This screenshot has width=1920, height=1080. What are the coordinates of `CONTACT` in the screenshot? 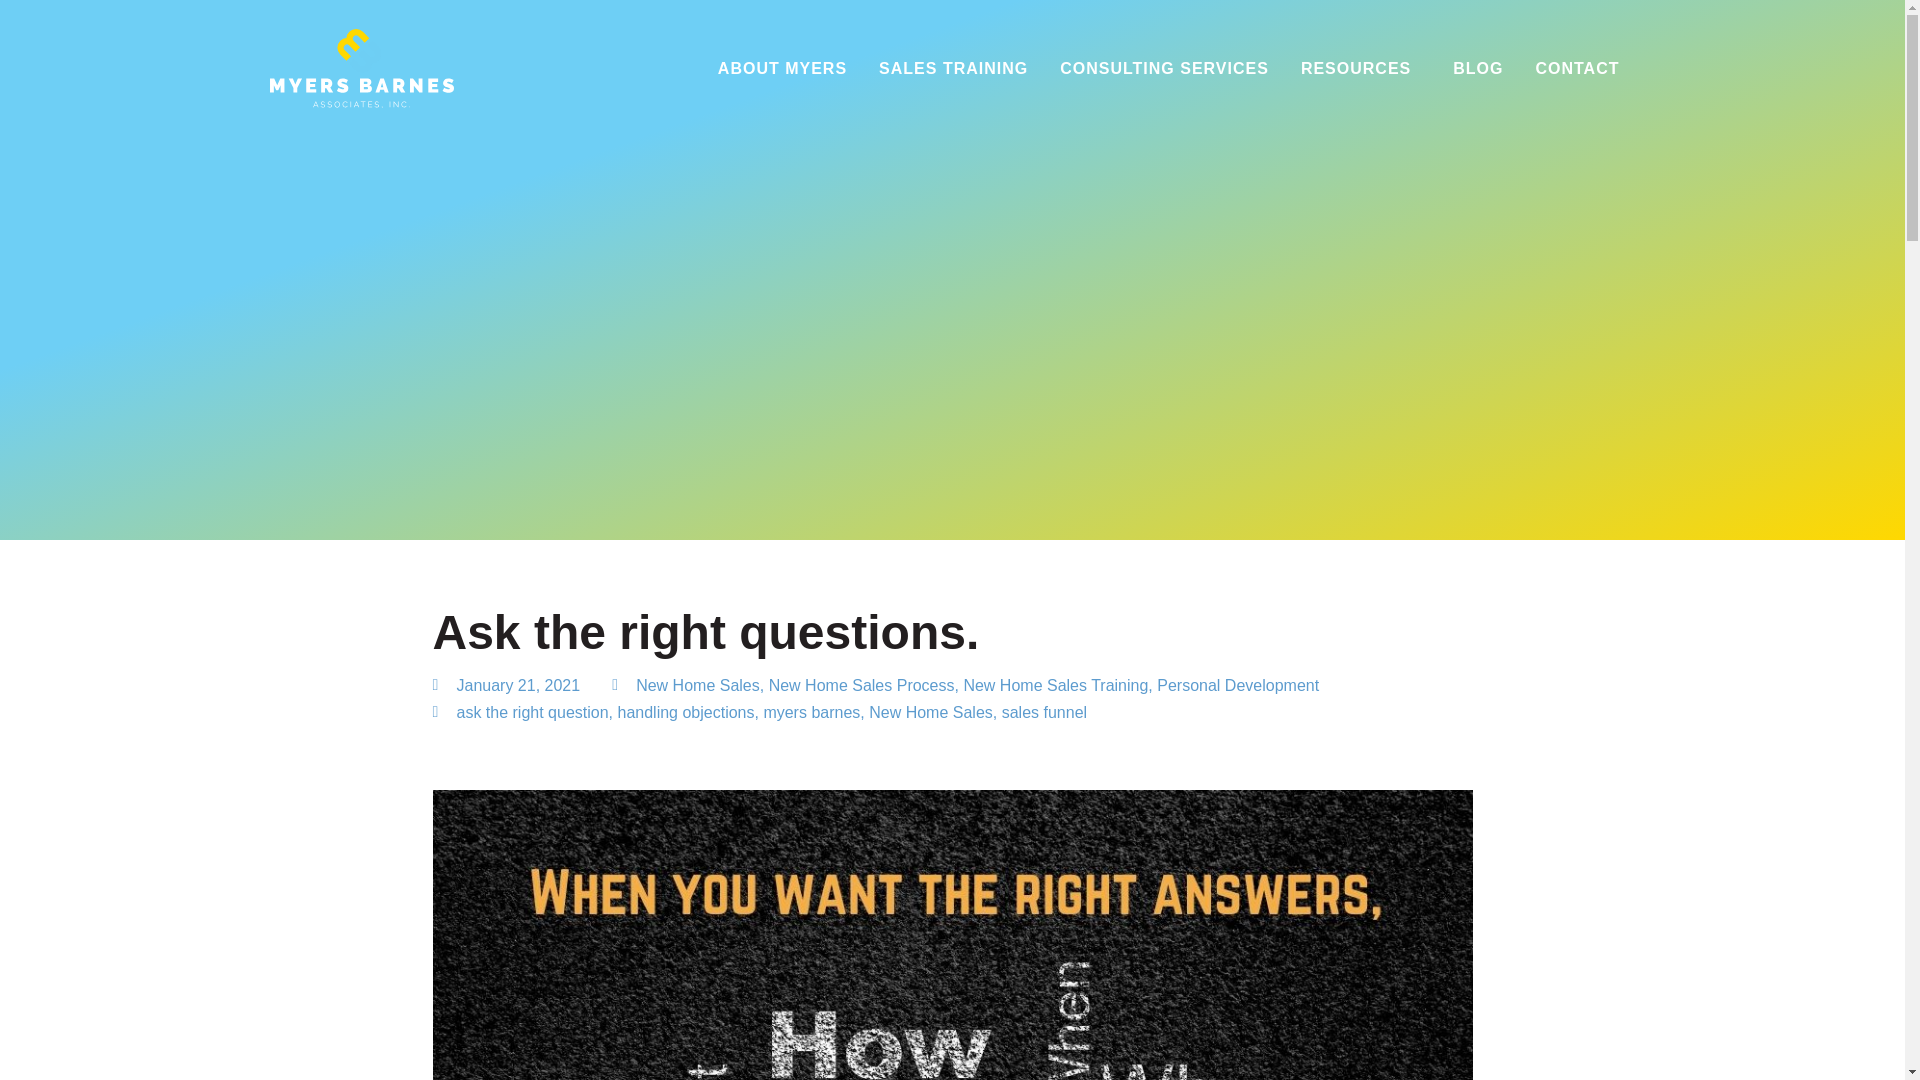 It's located at (1576, 68).